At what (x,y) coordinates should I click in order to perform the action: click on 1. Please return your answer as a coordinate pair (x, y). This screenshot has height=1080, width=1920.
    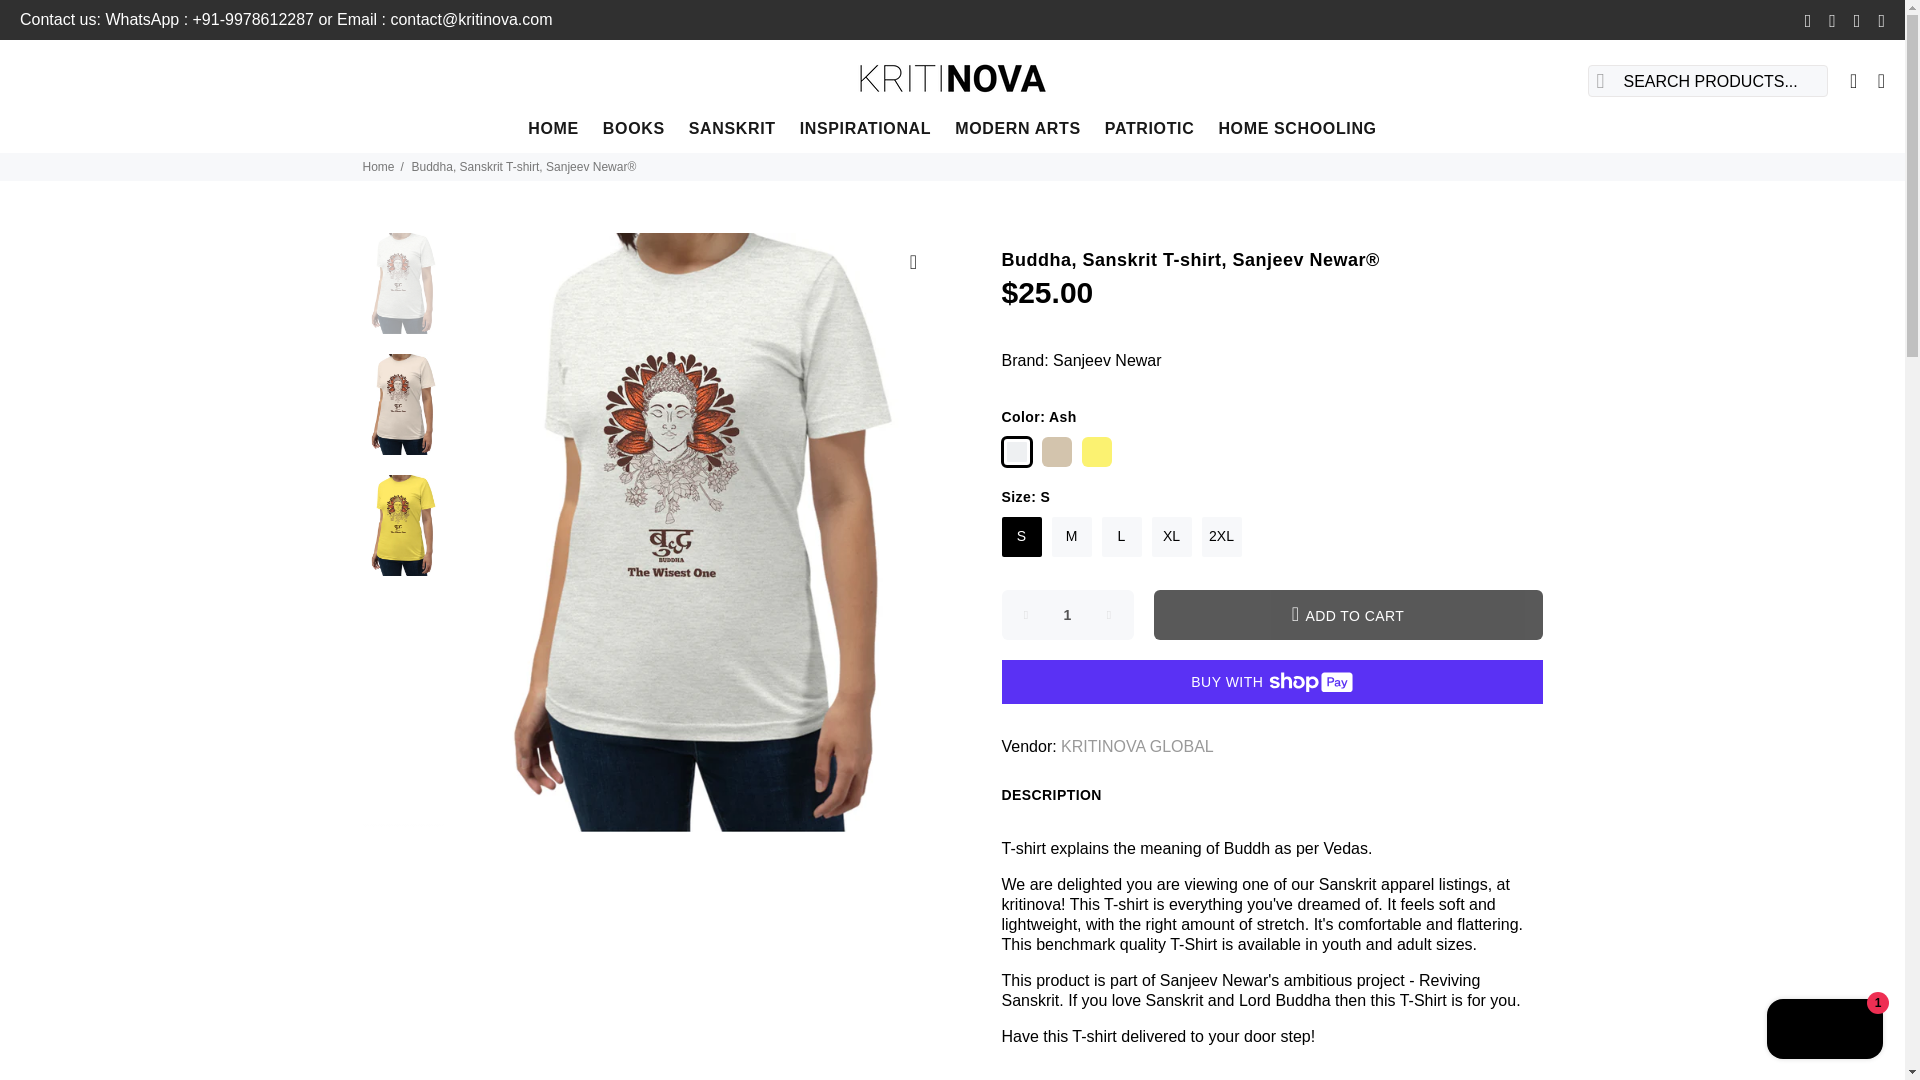
    Looking at the image, I should click on (1068, 614).